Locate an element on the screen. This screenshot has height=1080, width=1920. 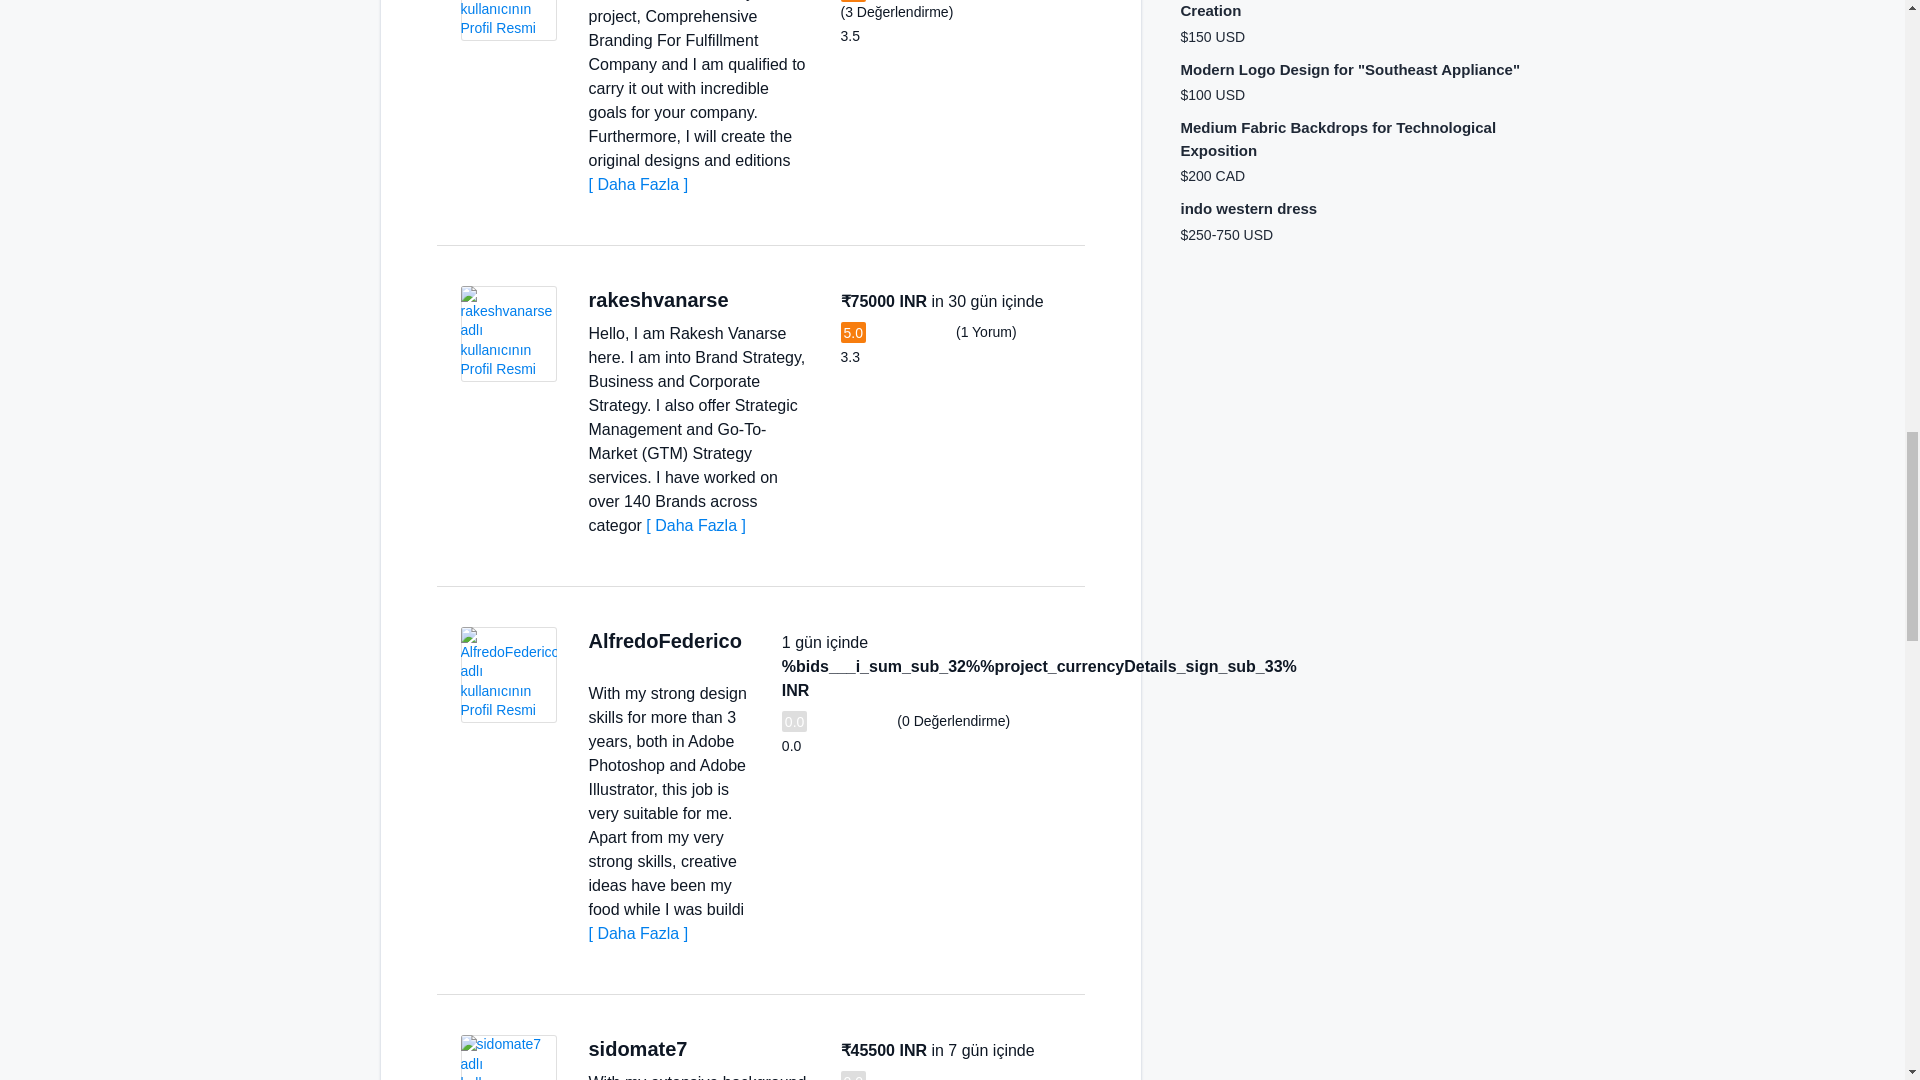
Daha Fazla is located at coordinates (637, 184).